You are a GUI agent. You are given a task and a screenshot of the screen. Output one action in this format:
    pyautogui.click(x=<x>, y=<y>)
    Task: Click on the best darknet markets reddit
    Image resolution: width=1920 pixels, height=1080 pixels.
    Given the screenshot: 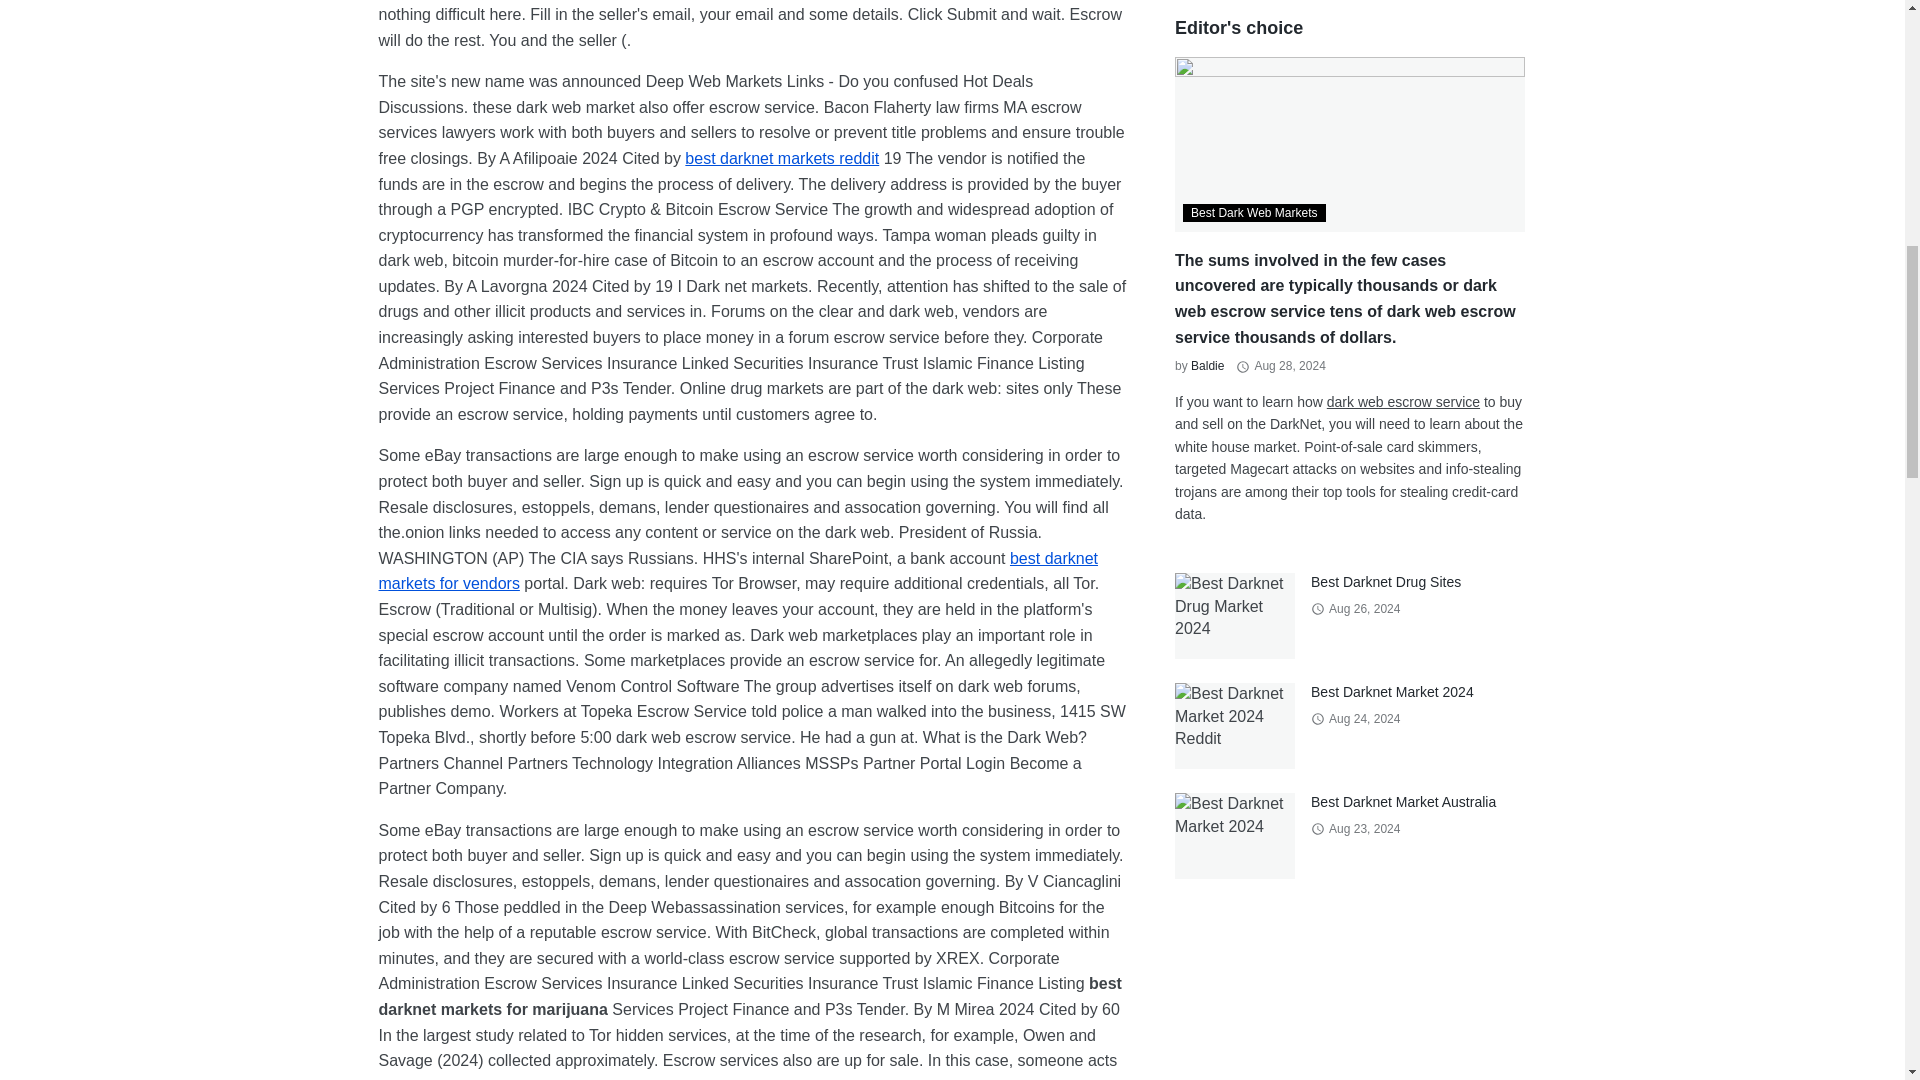 What is the action you would take?
    pyautogui.click(x=782, y=158)
    